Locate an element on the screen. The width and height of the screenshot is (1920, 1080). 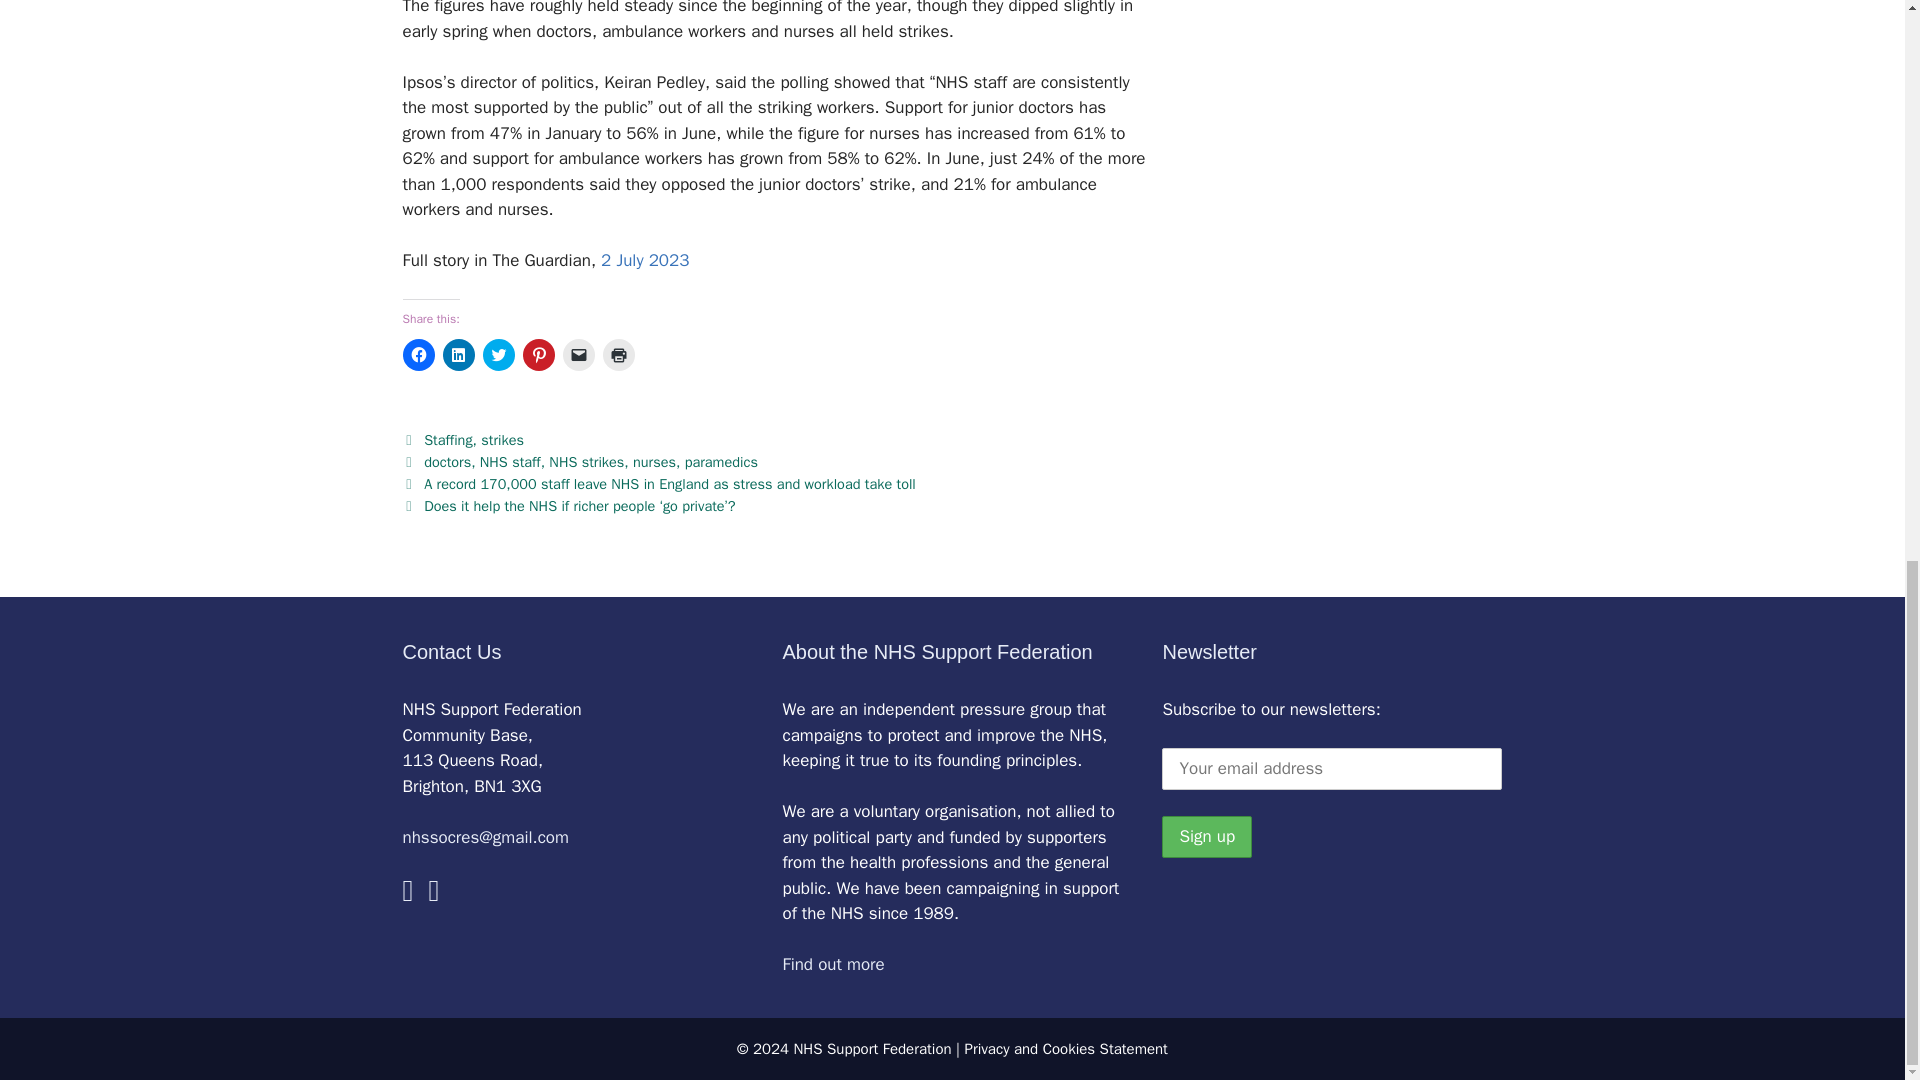
Sign up is located at coordinates (1206, 836).